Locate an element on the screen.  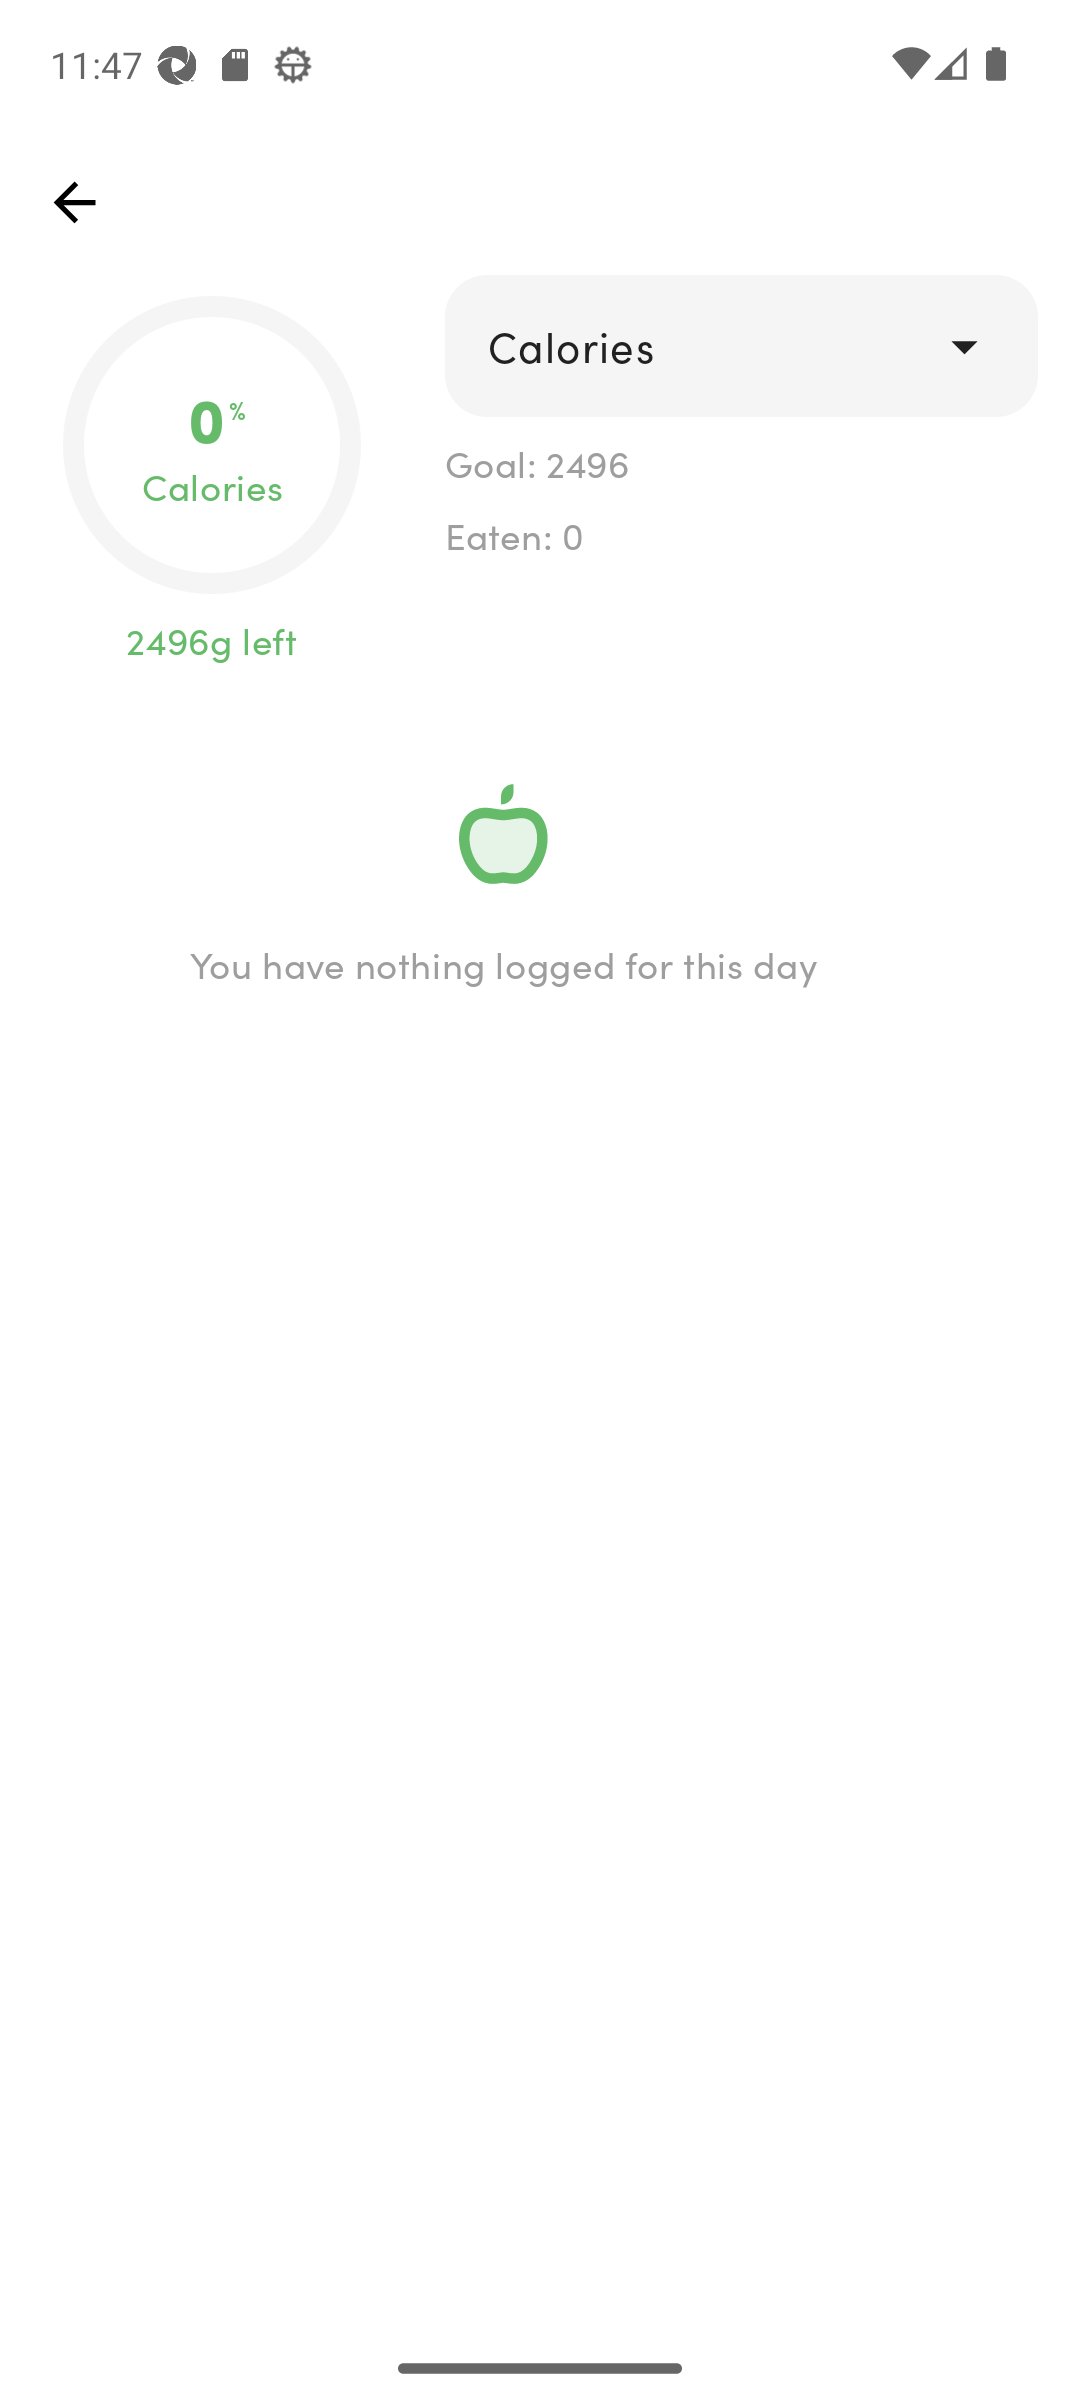
drop_down Calories is located at coordinates (740, 346).